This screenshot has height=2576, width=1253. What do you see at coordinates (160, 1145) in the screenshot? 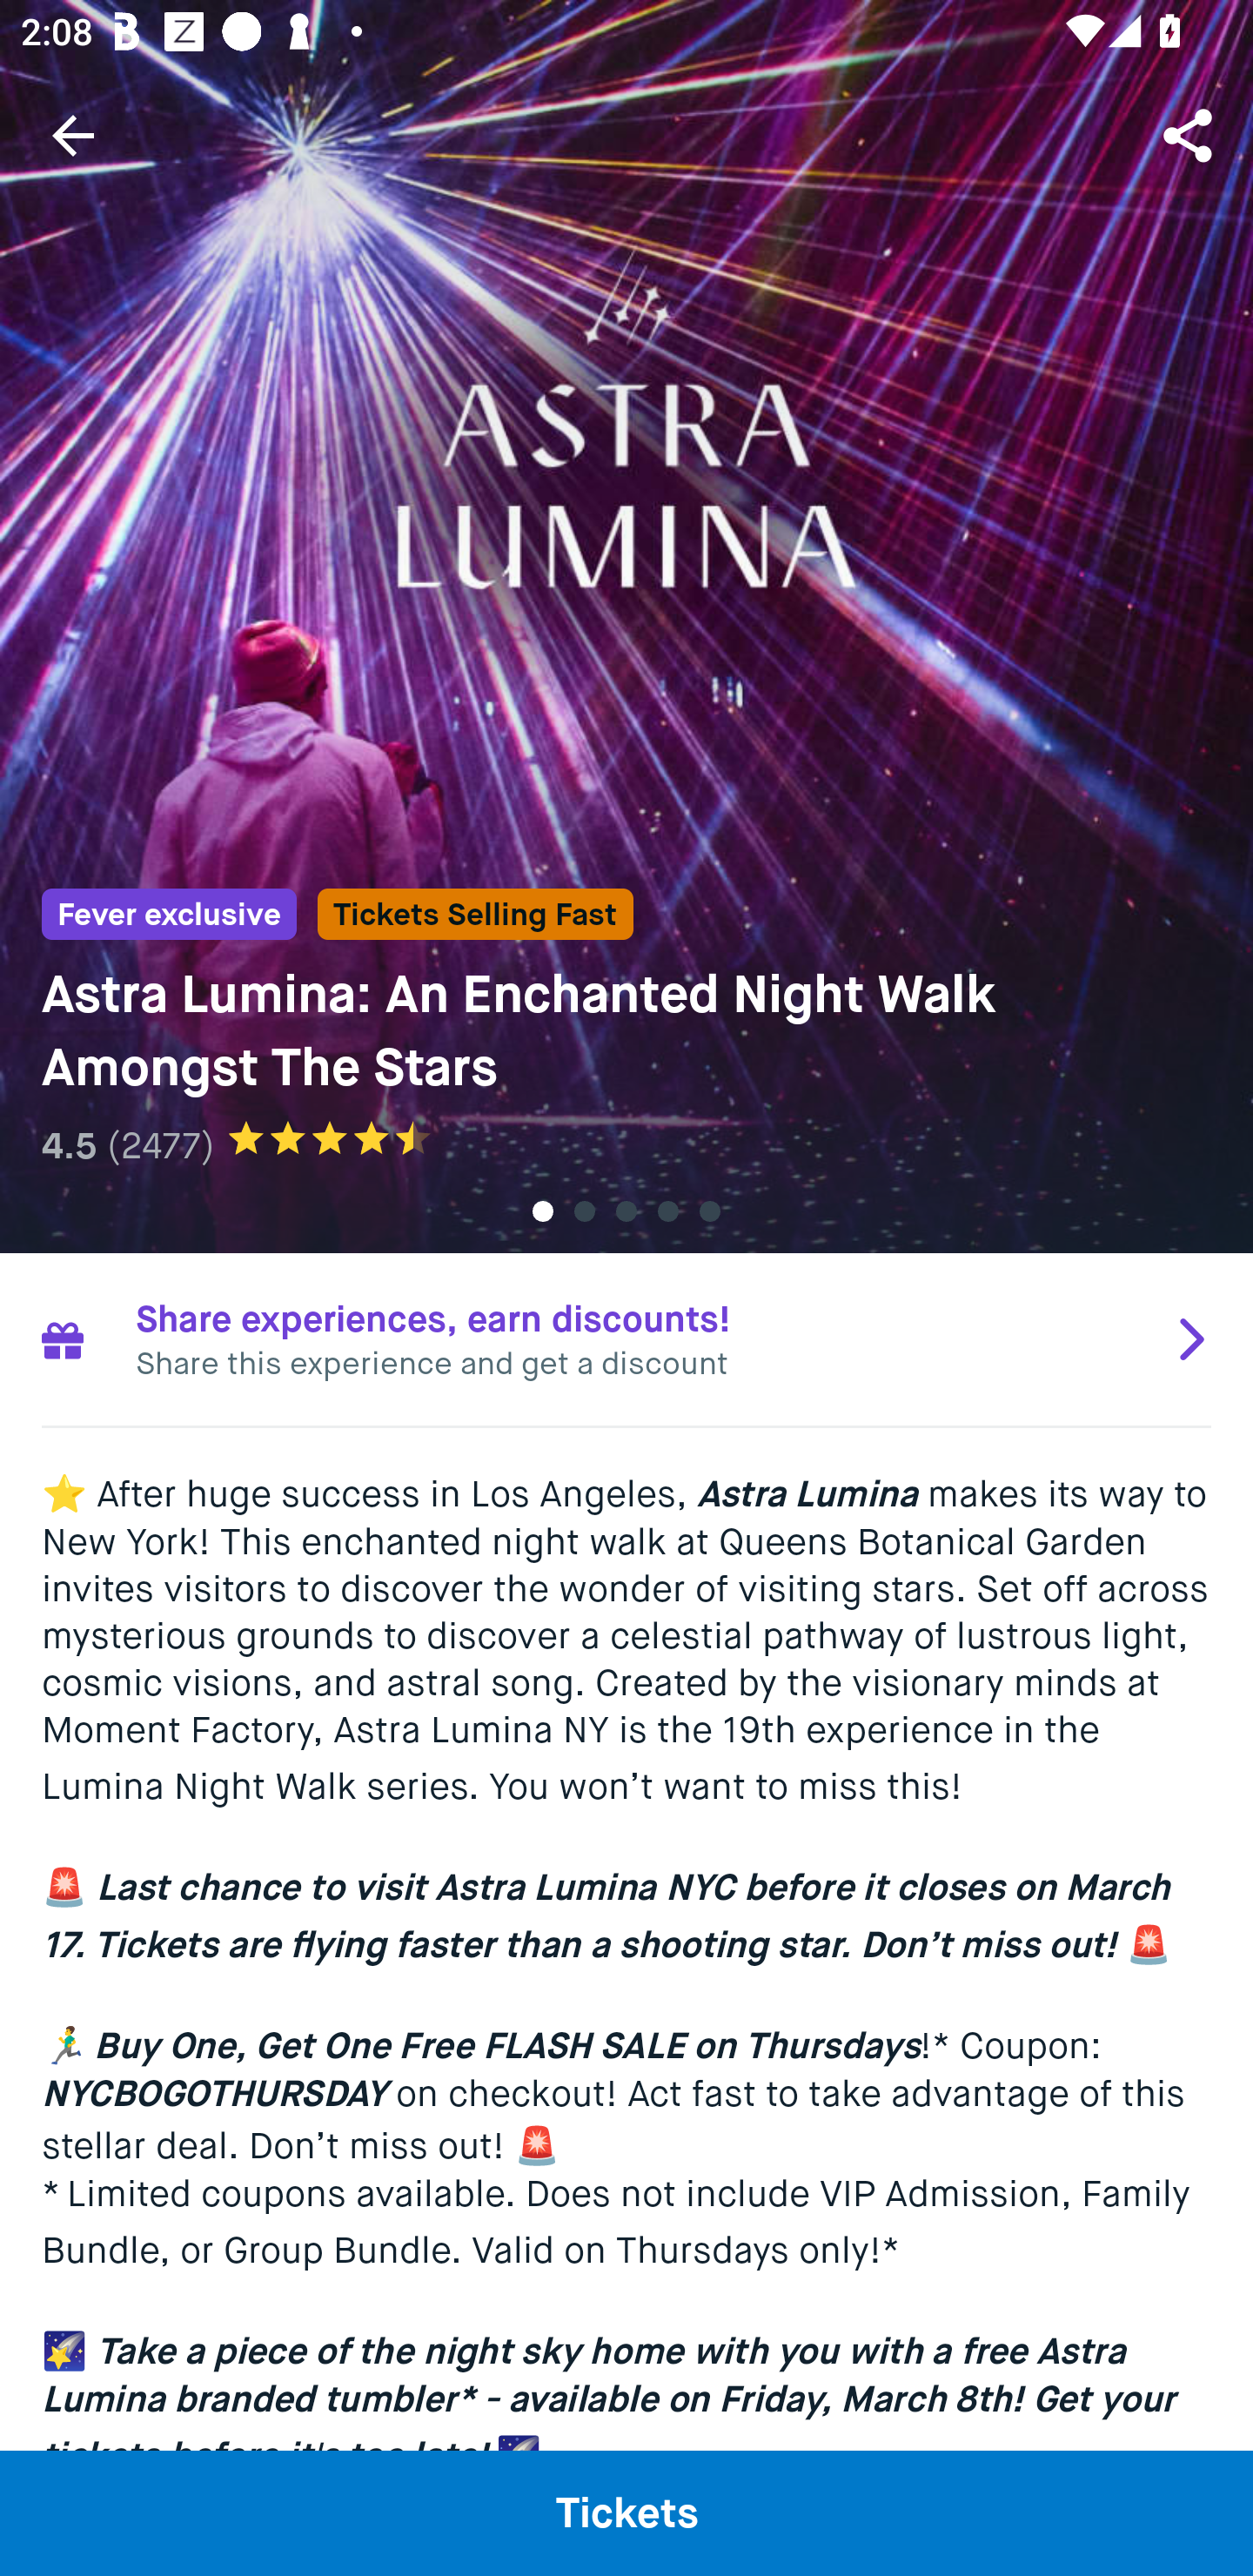
I see `(2477)` at bounding box center [160, 1145].